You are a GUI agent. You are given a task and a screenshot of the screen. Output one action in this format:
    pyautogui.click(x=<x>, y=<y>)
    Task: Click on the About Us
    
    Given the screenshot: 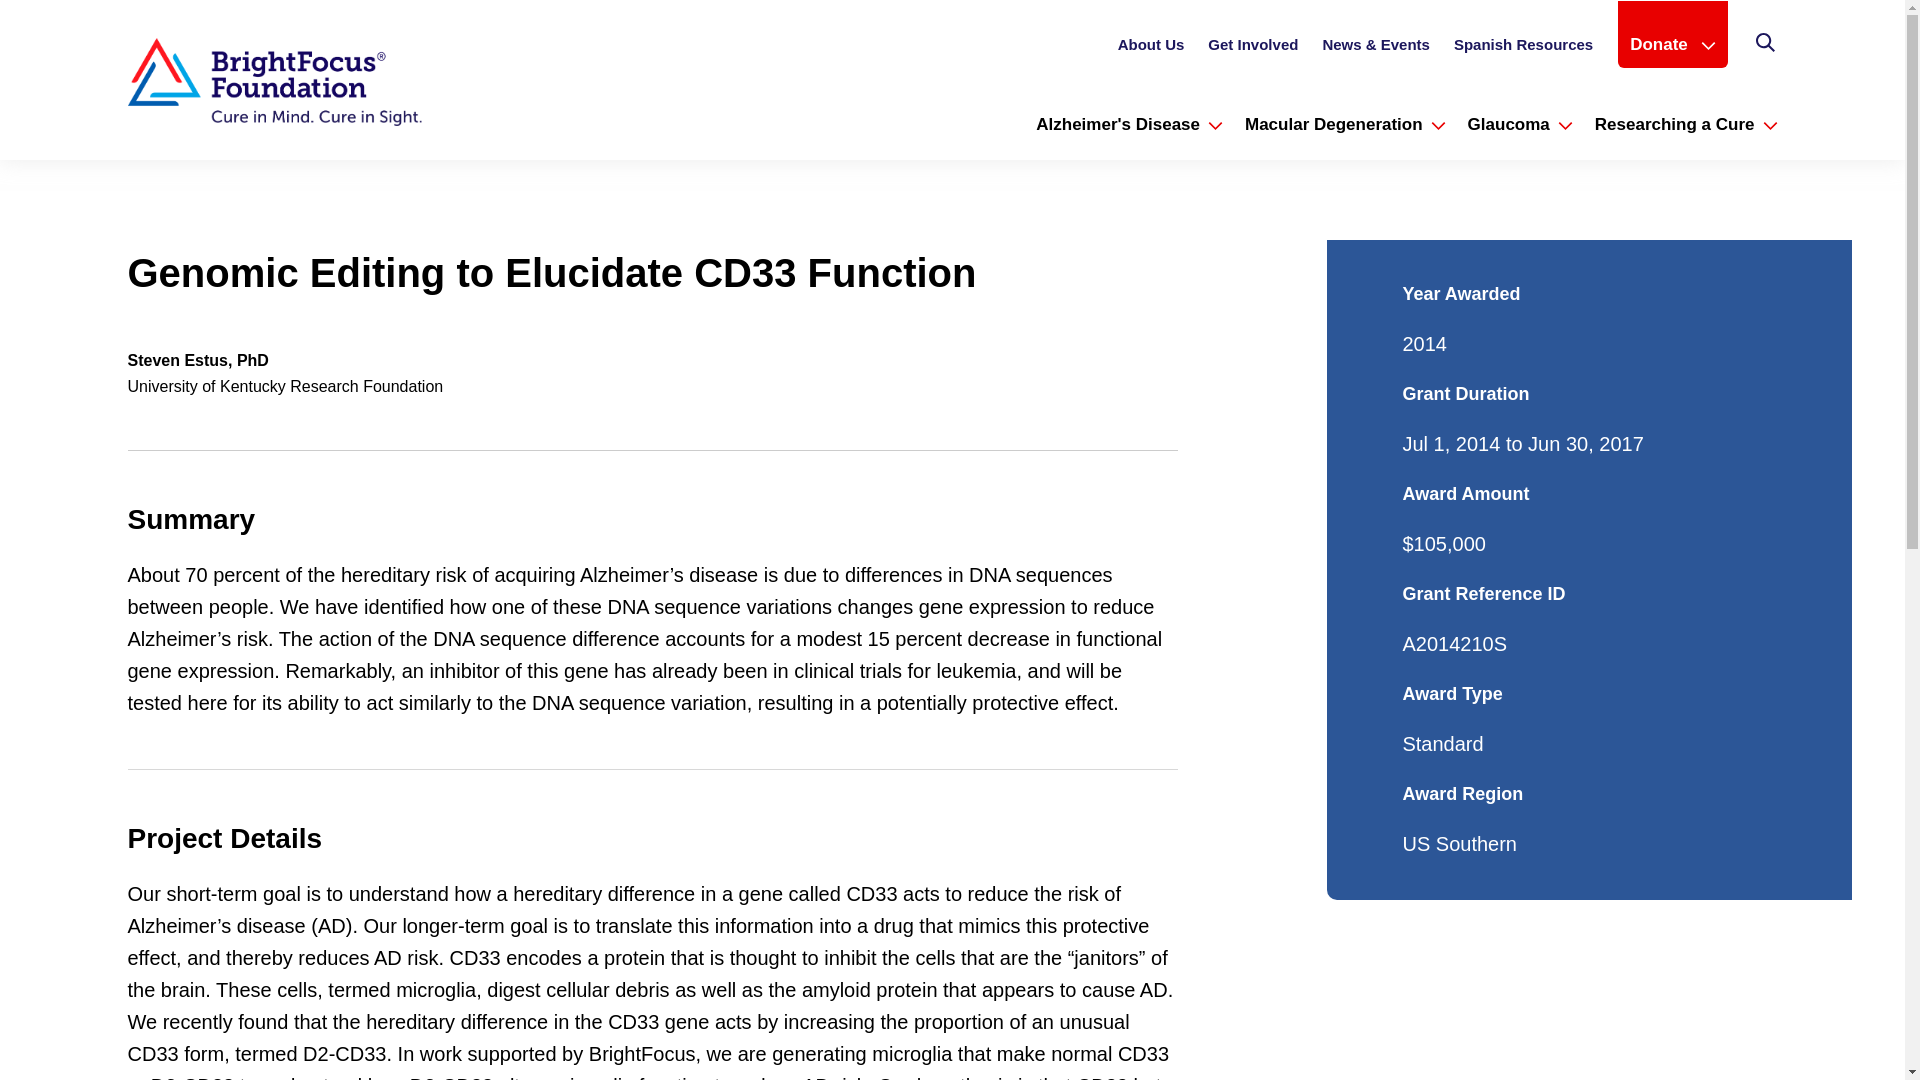 What is the action you would take?
    pyautogui.click(x=1150, y=50)
    